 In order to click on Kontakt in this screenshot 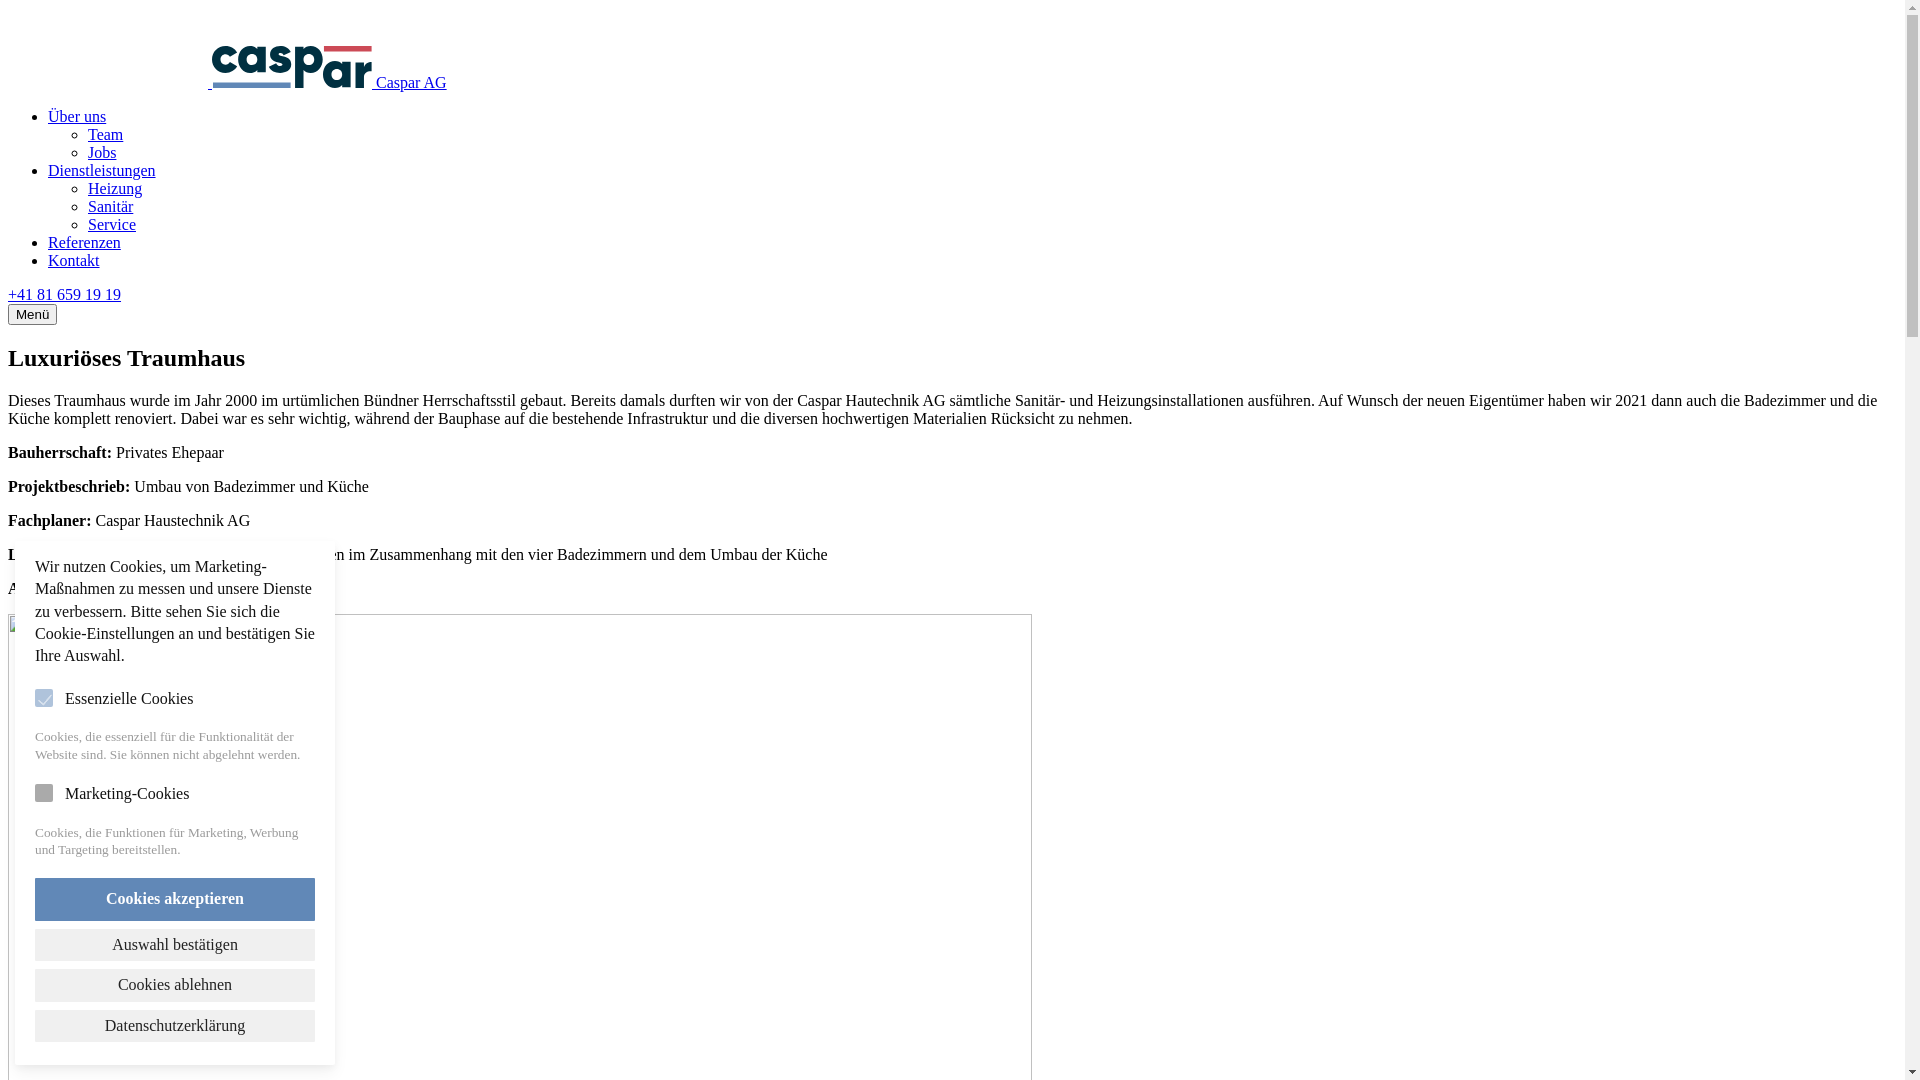, I will do `click(74, 260)`.